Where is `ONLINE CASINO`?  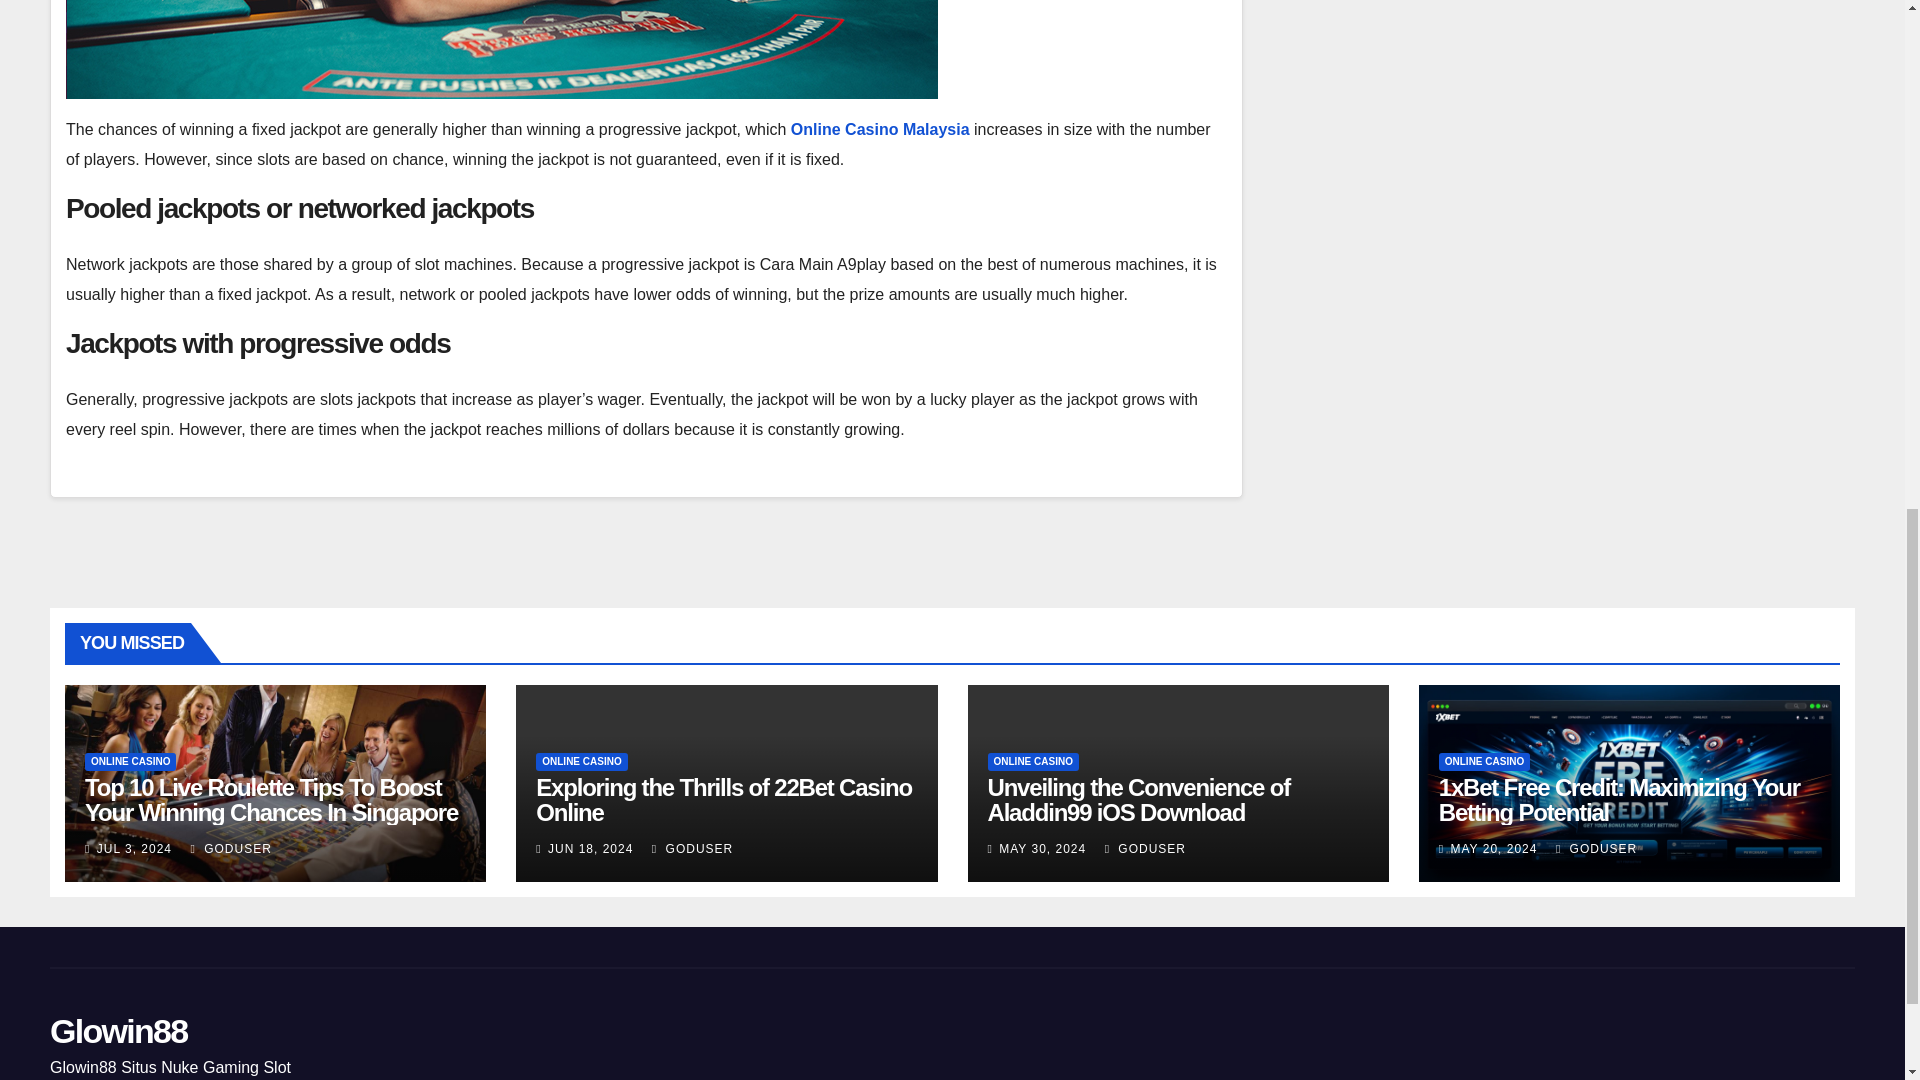 ONLINE CASINO is located at coordinates (581, 762).